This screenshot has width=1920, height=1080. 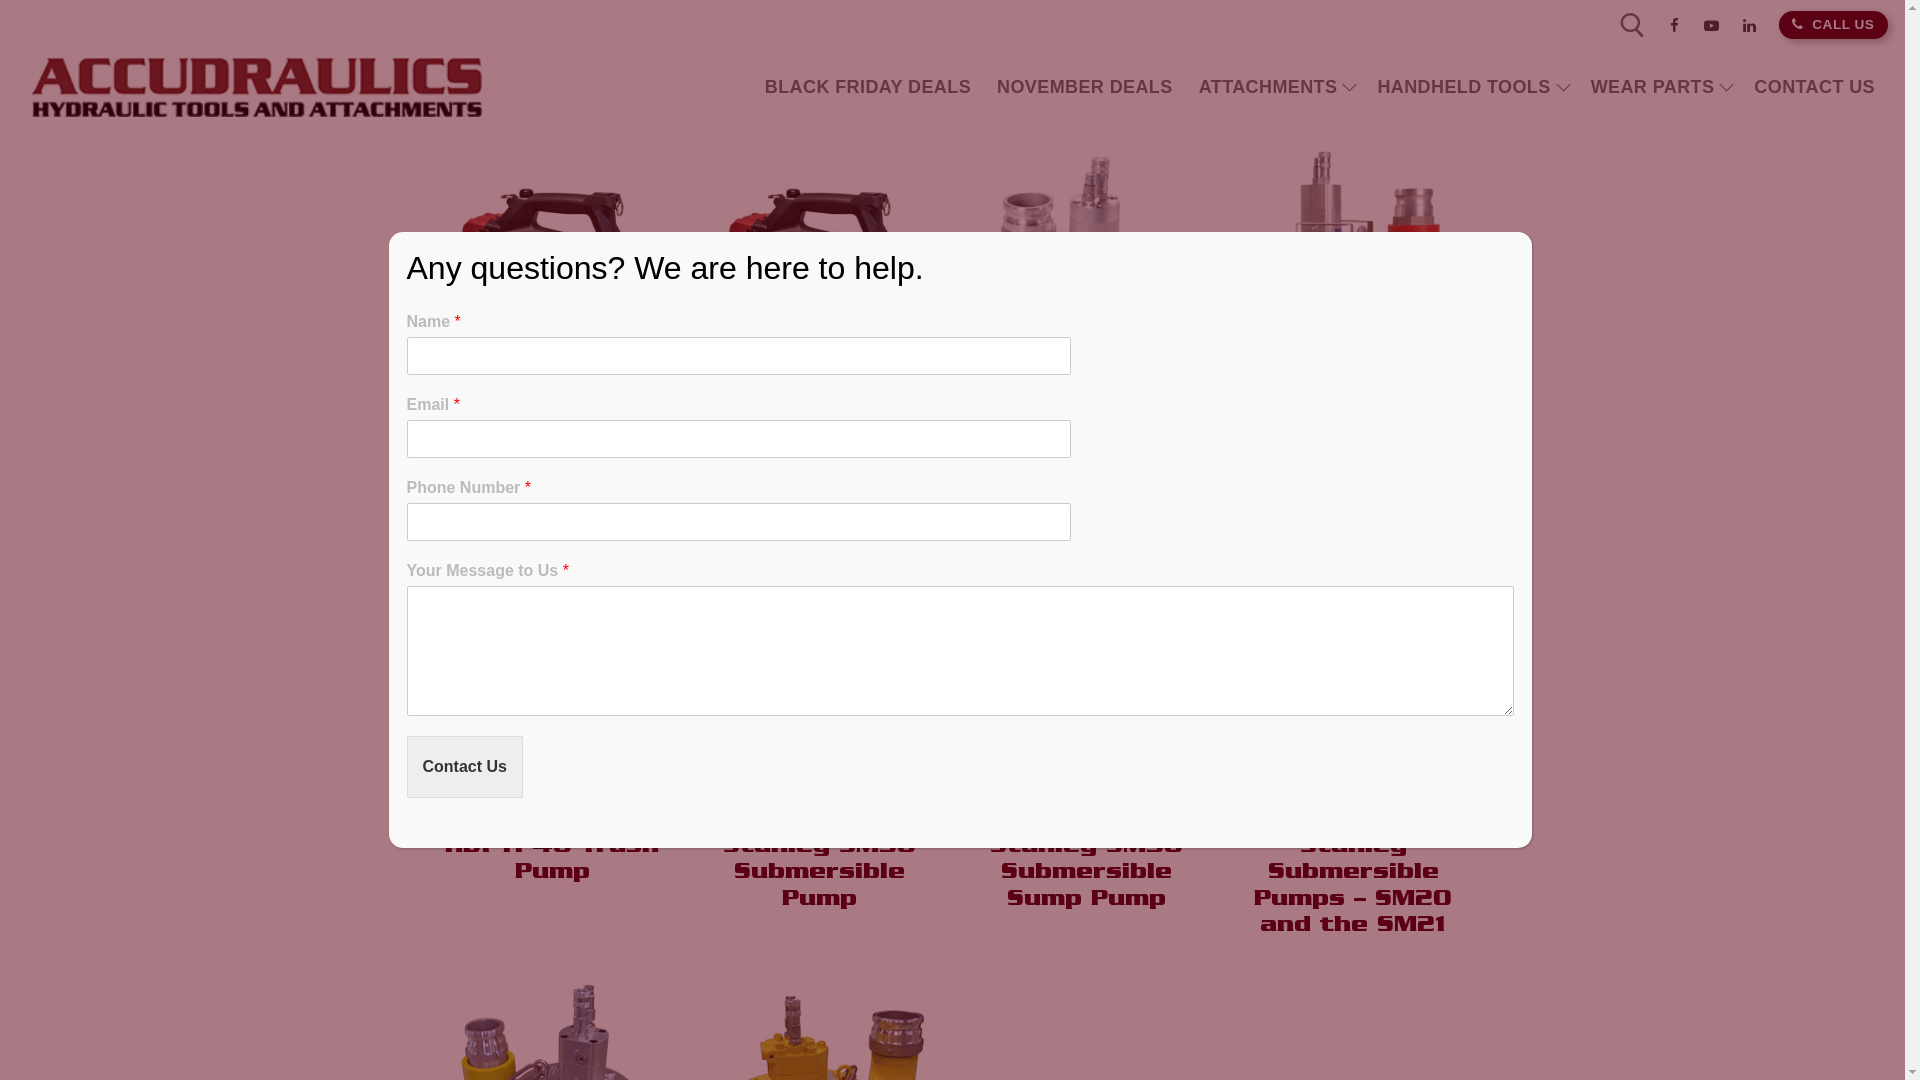 What do you see at coordinates (1070, 88) in the screenshot?
I see `NOVEMBER DEALS` at bounding box center [1070, 88].